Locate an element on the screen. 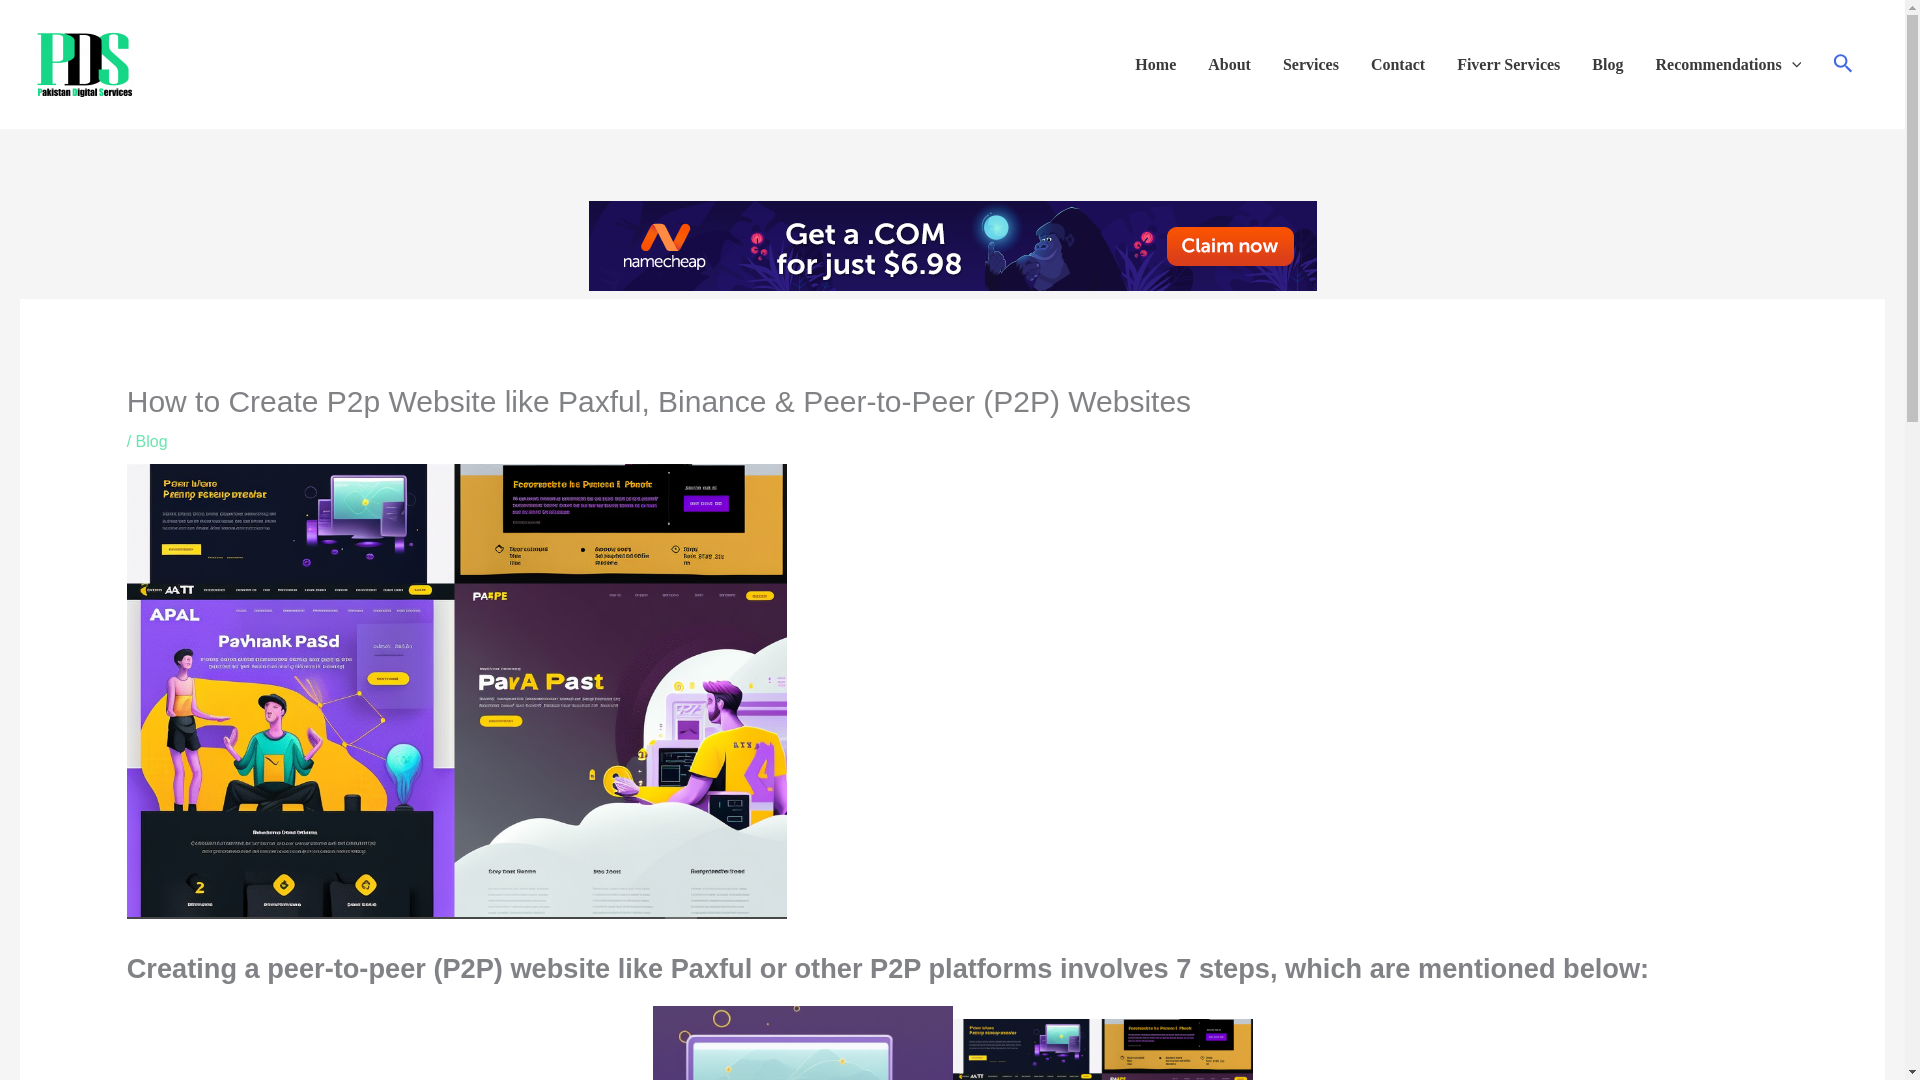 The image size is (1920, 1080). Home is located at coordinates (1156, 64).